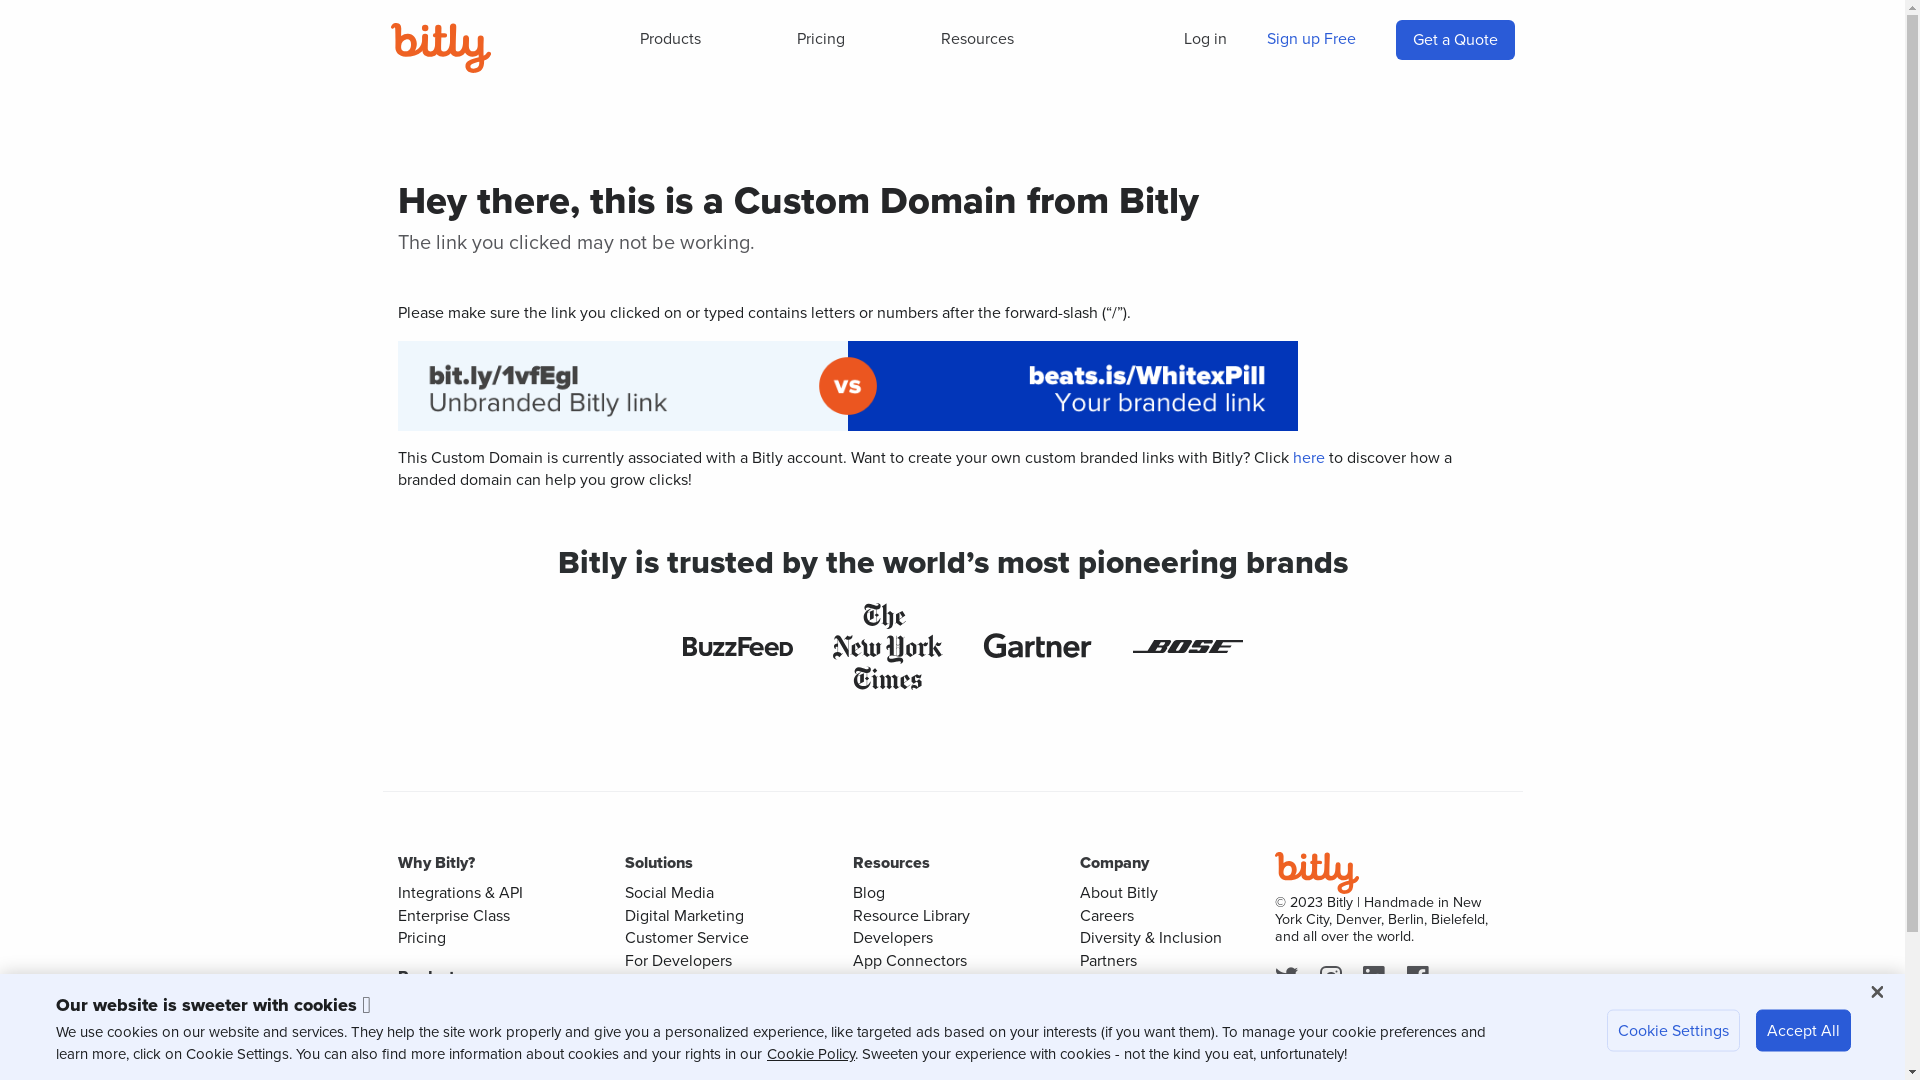 The width and height of the screenshot is (1920, 1080). I want to click on Link Management, so click(460, 1006).